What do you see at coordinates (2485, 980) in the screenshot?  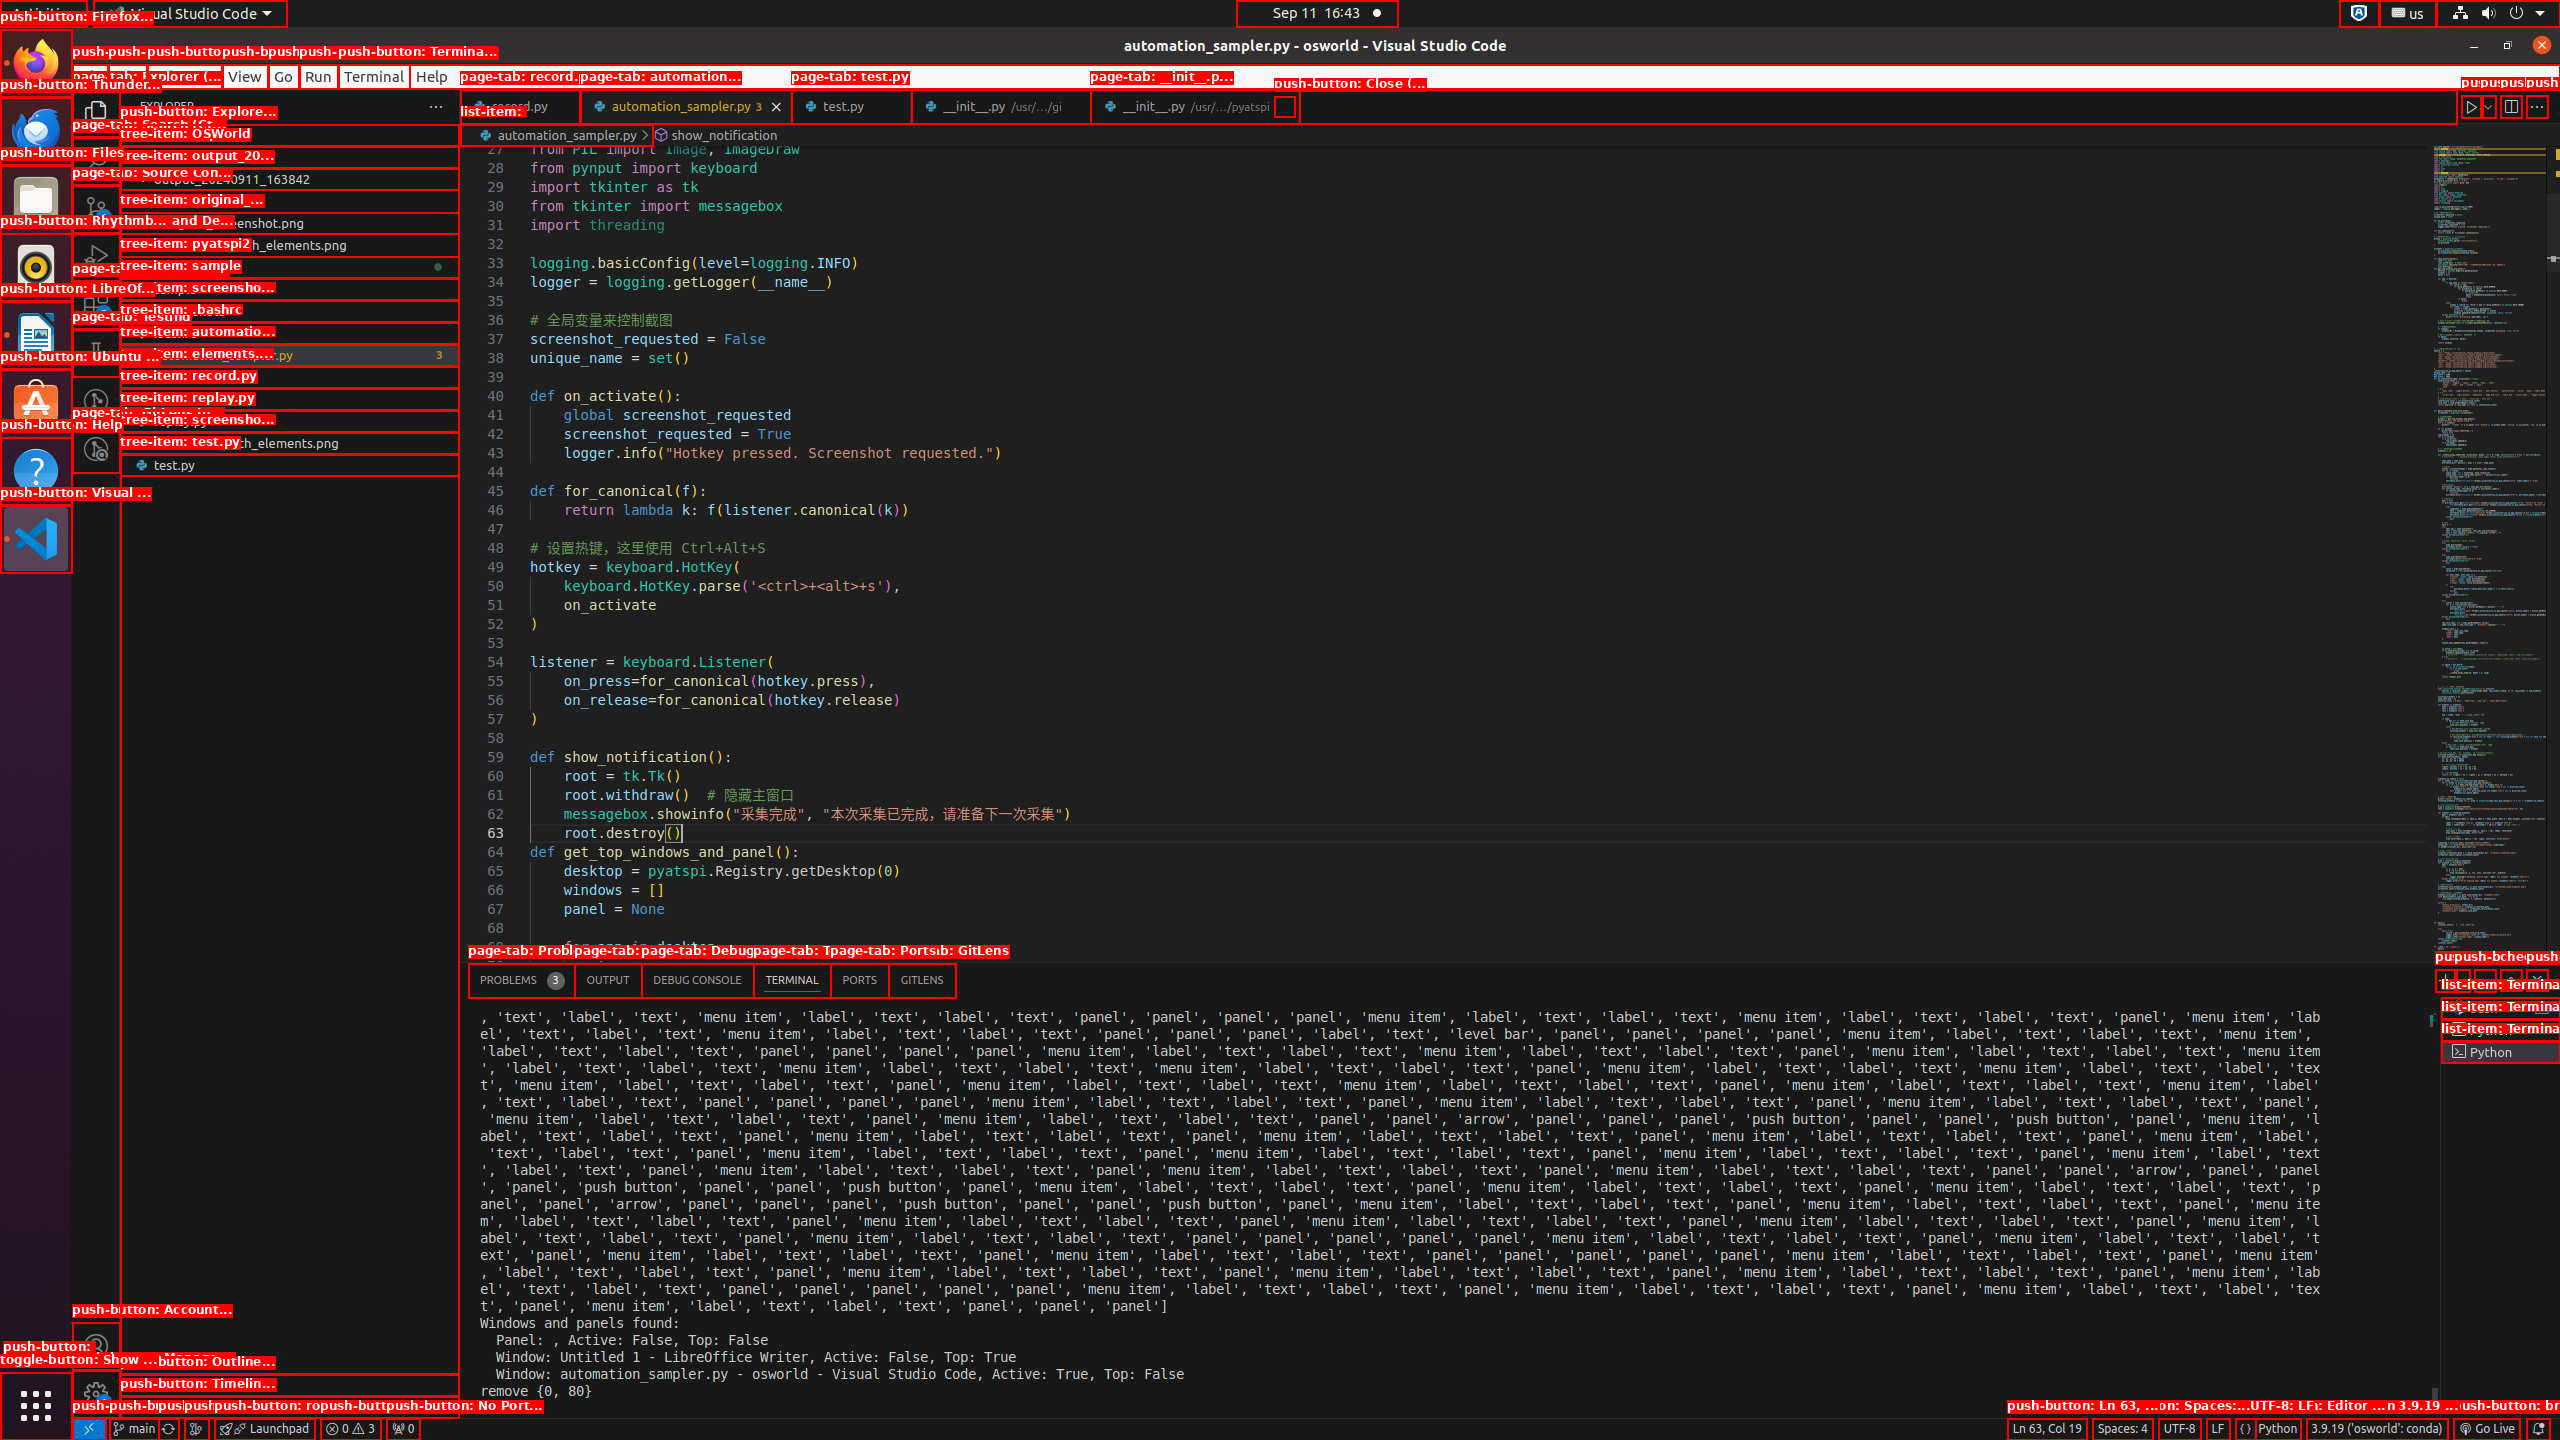 I see `Views and More Actions...` at bounding box center [2485, 980].